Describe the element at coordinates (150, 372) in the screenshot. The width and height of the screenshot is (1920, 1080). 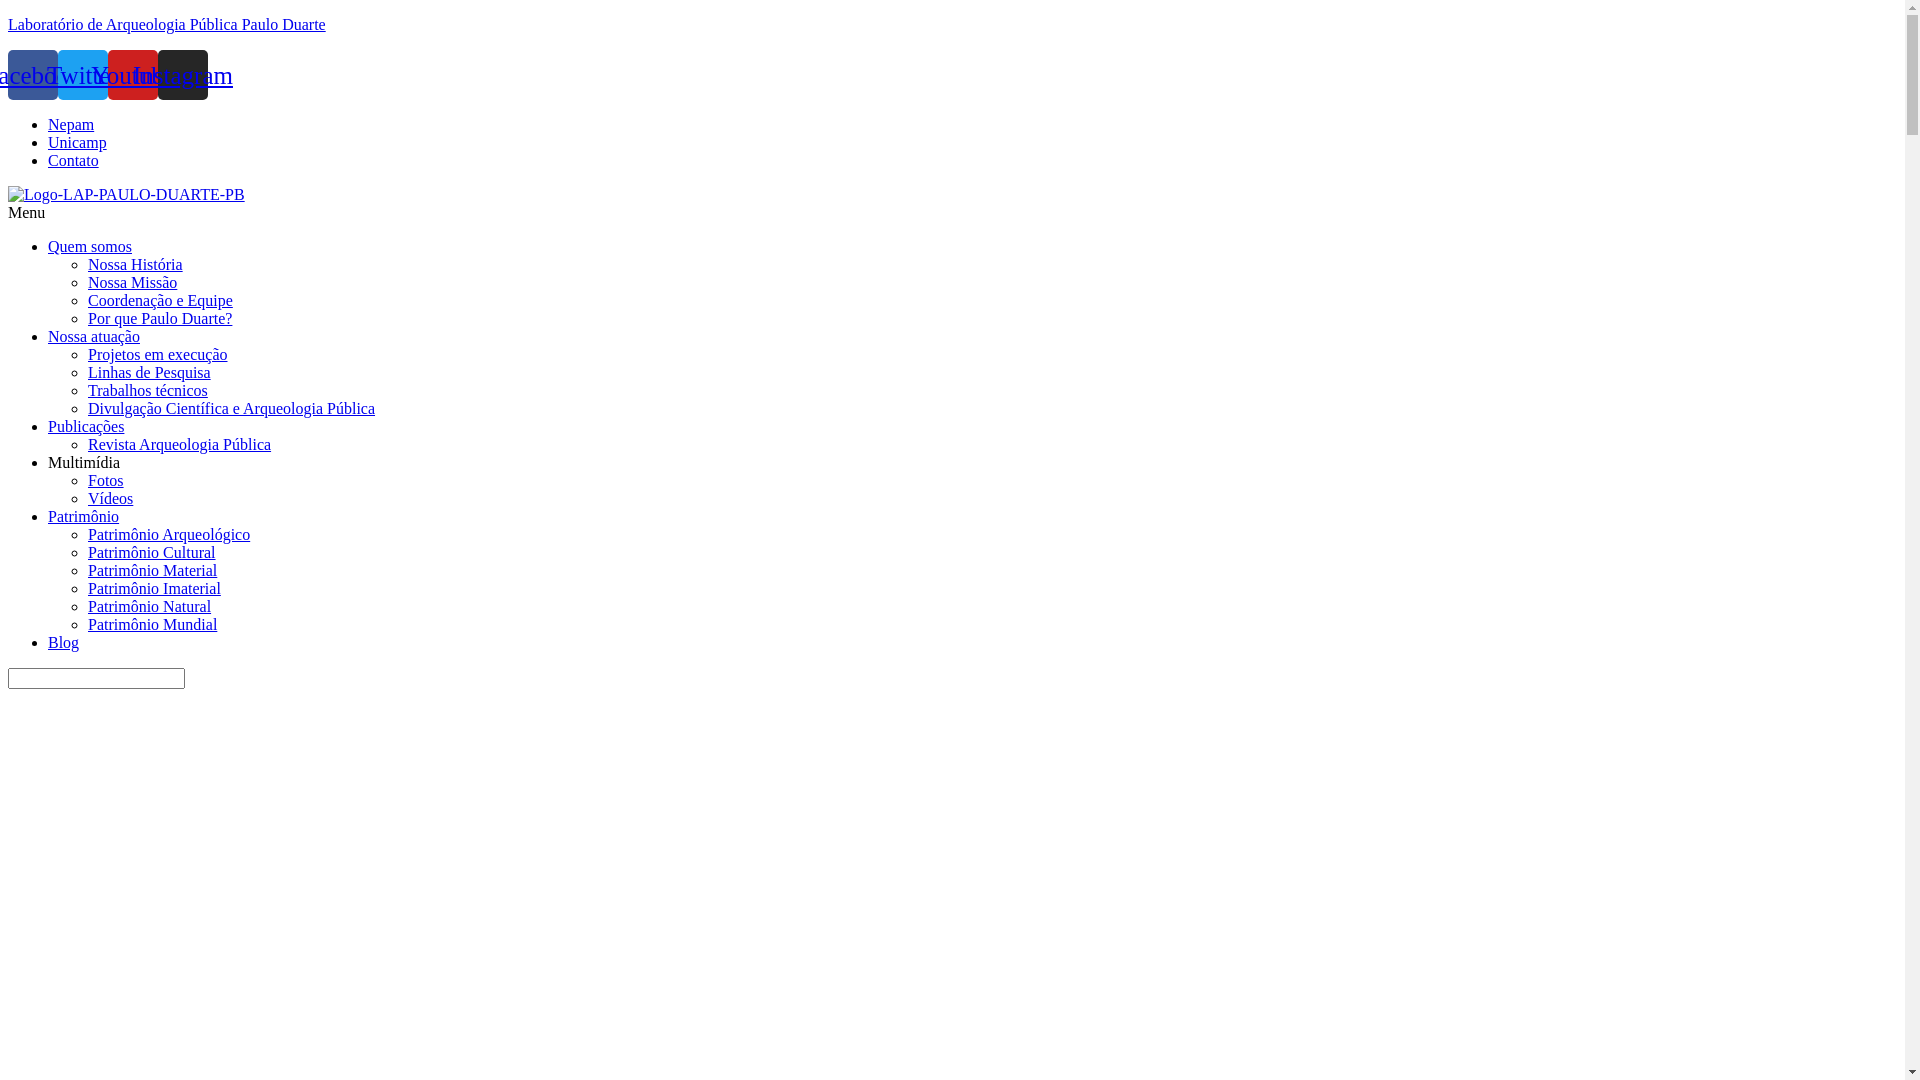
I see `Linhas de Pesquisa` at that location.